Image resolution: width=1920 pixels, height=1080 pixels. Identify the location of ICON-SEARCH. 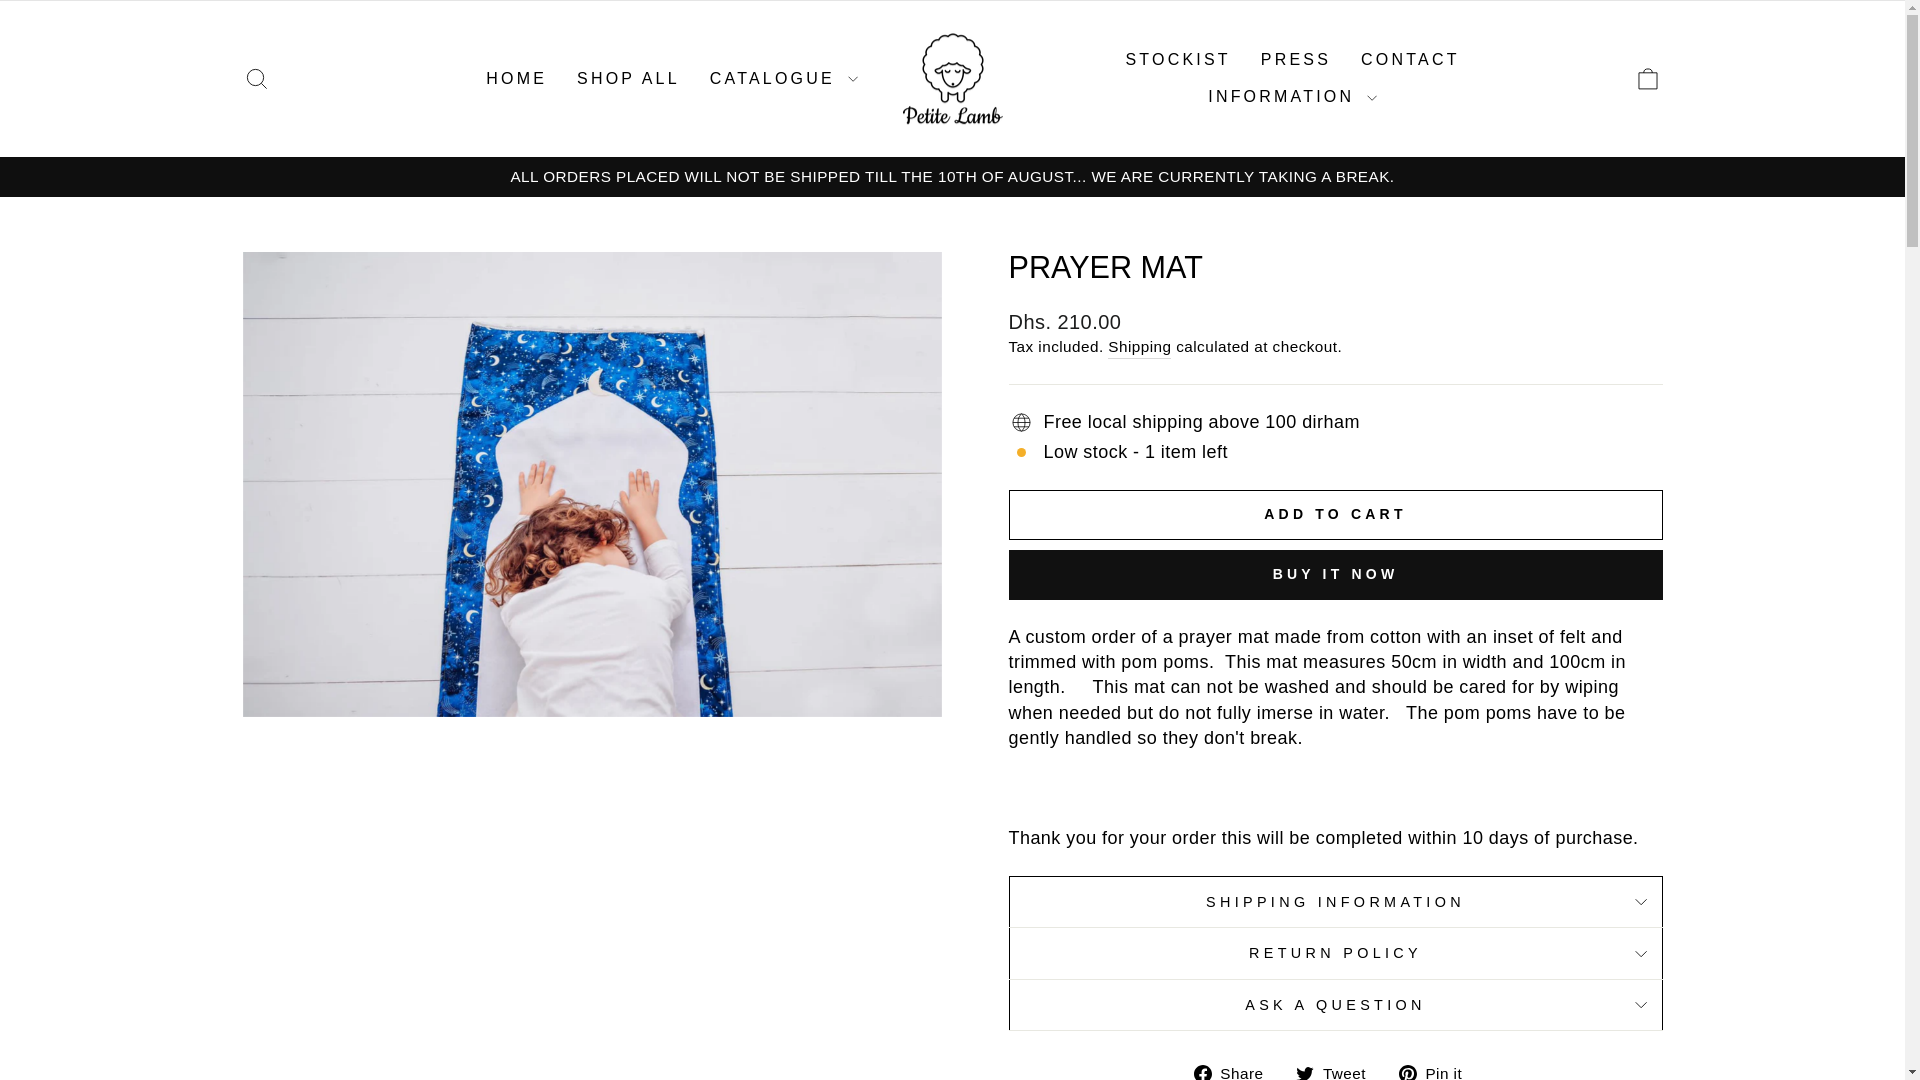
(256, 78).